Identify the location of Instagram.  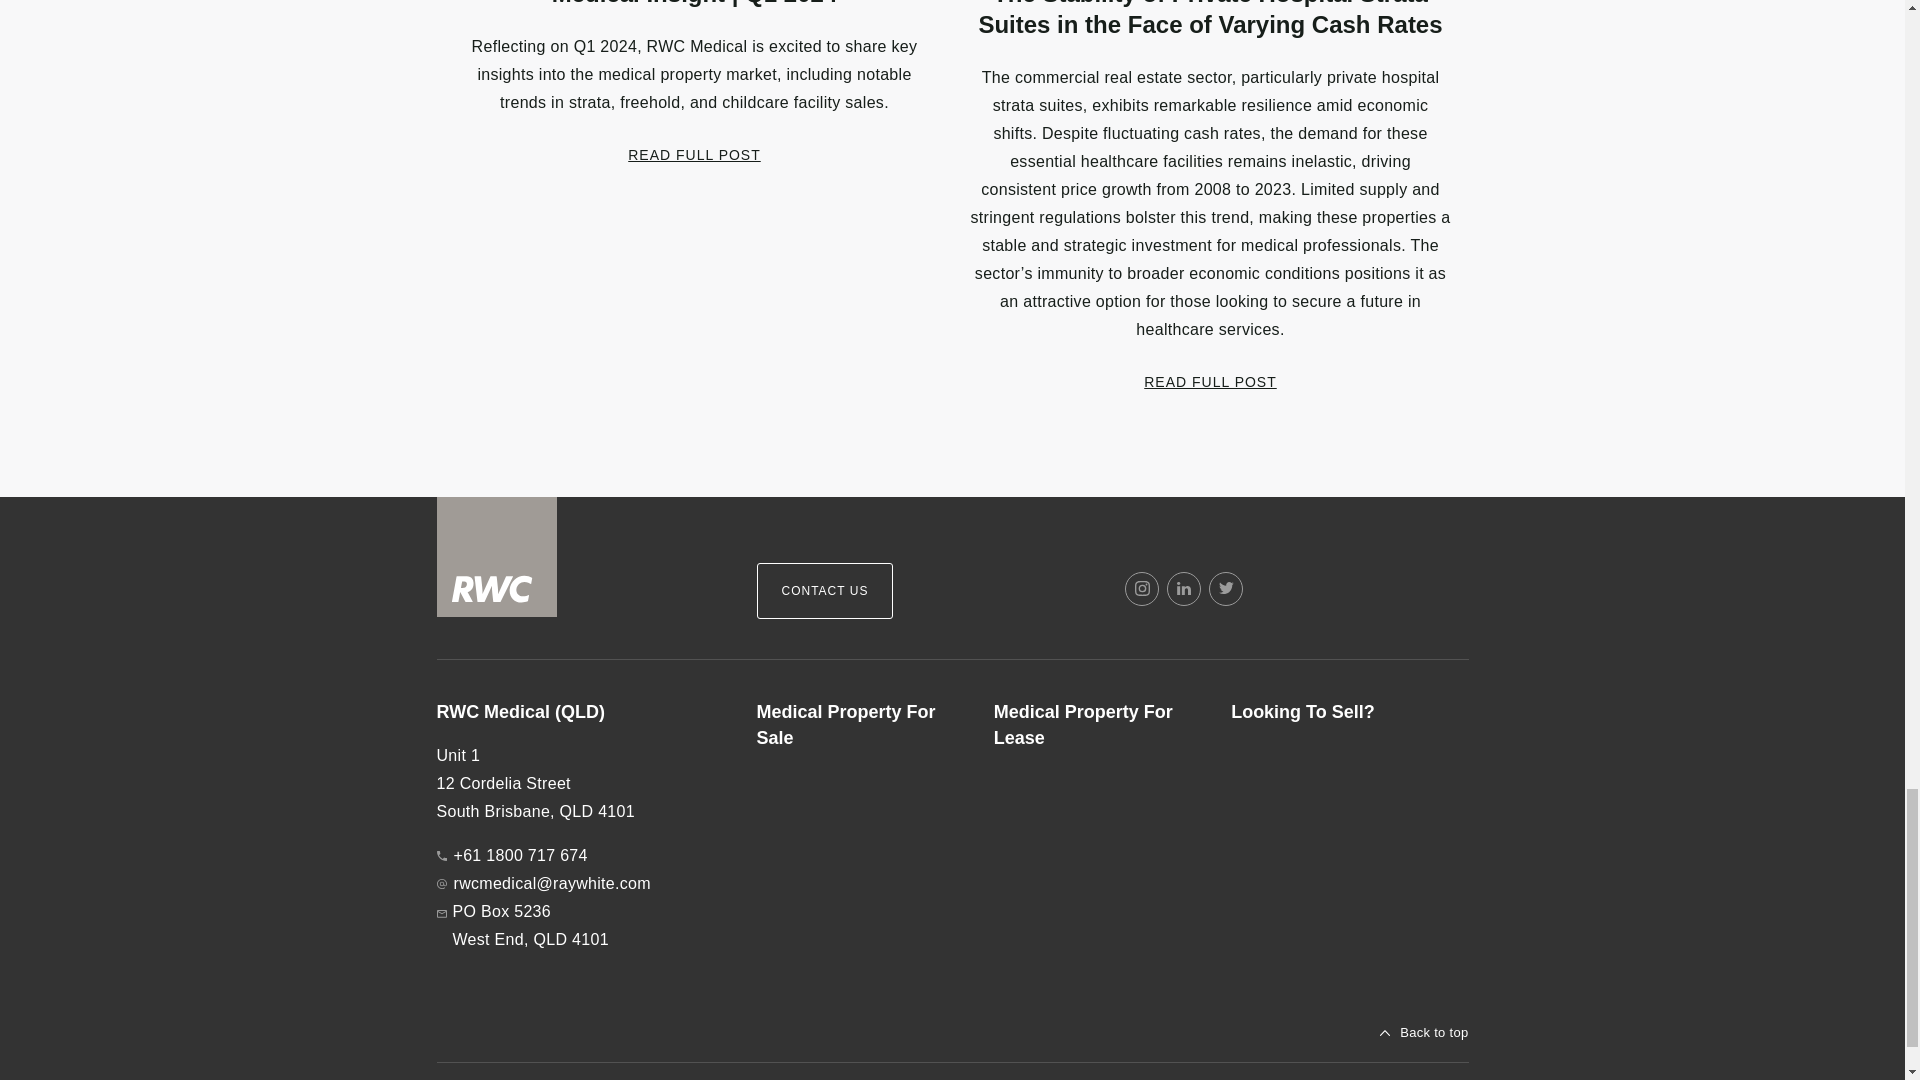
(1142, 588).